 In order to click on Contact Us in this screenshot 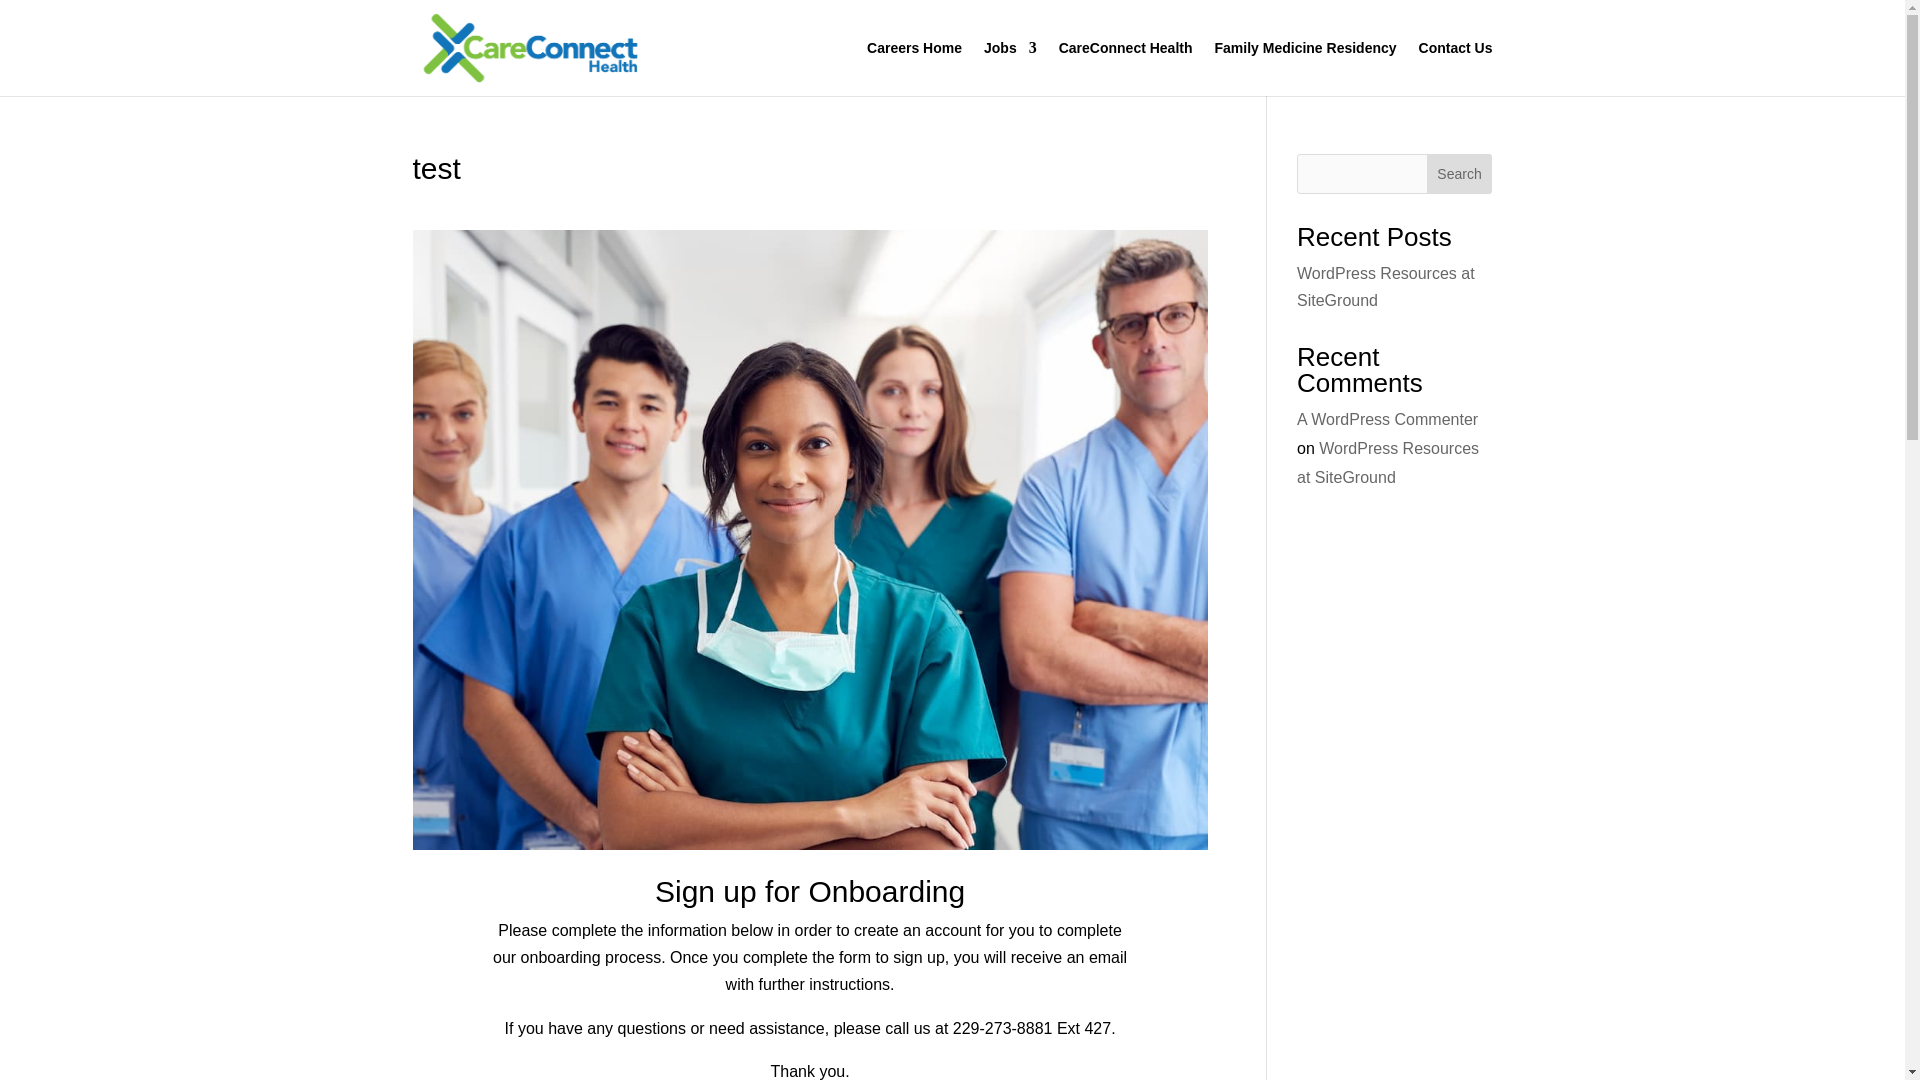, I will do `click(1456, 68)`.